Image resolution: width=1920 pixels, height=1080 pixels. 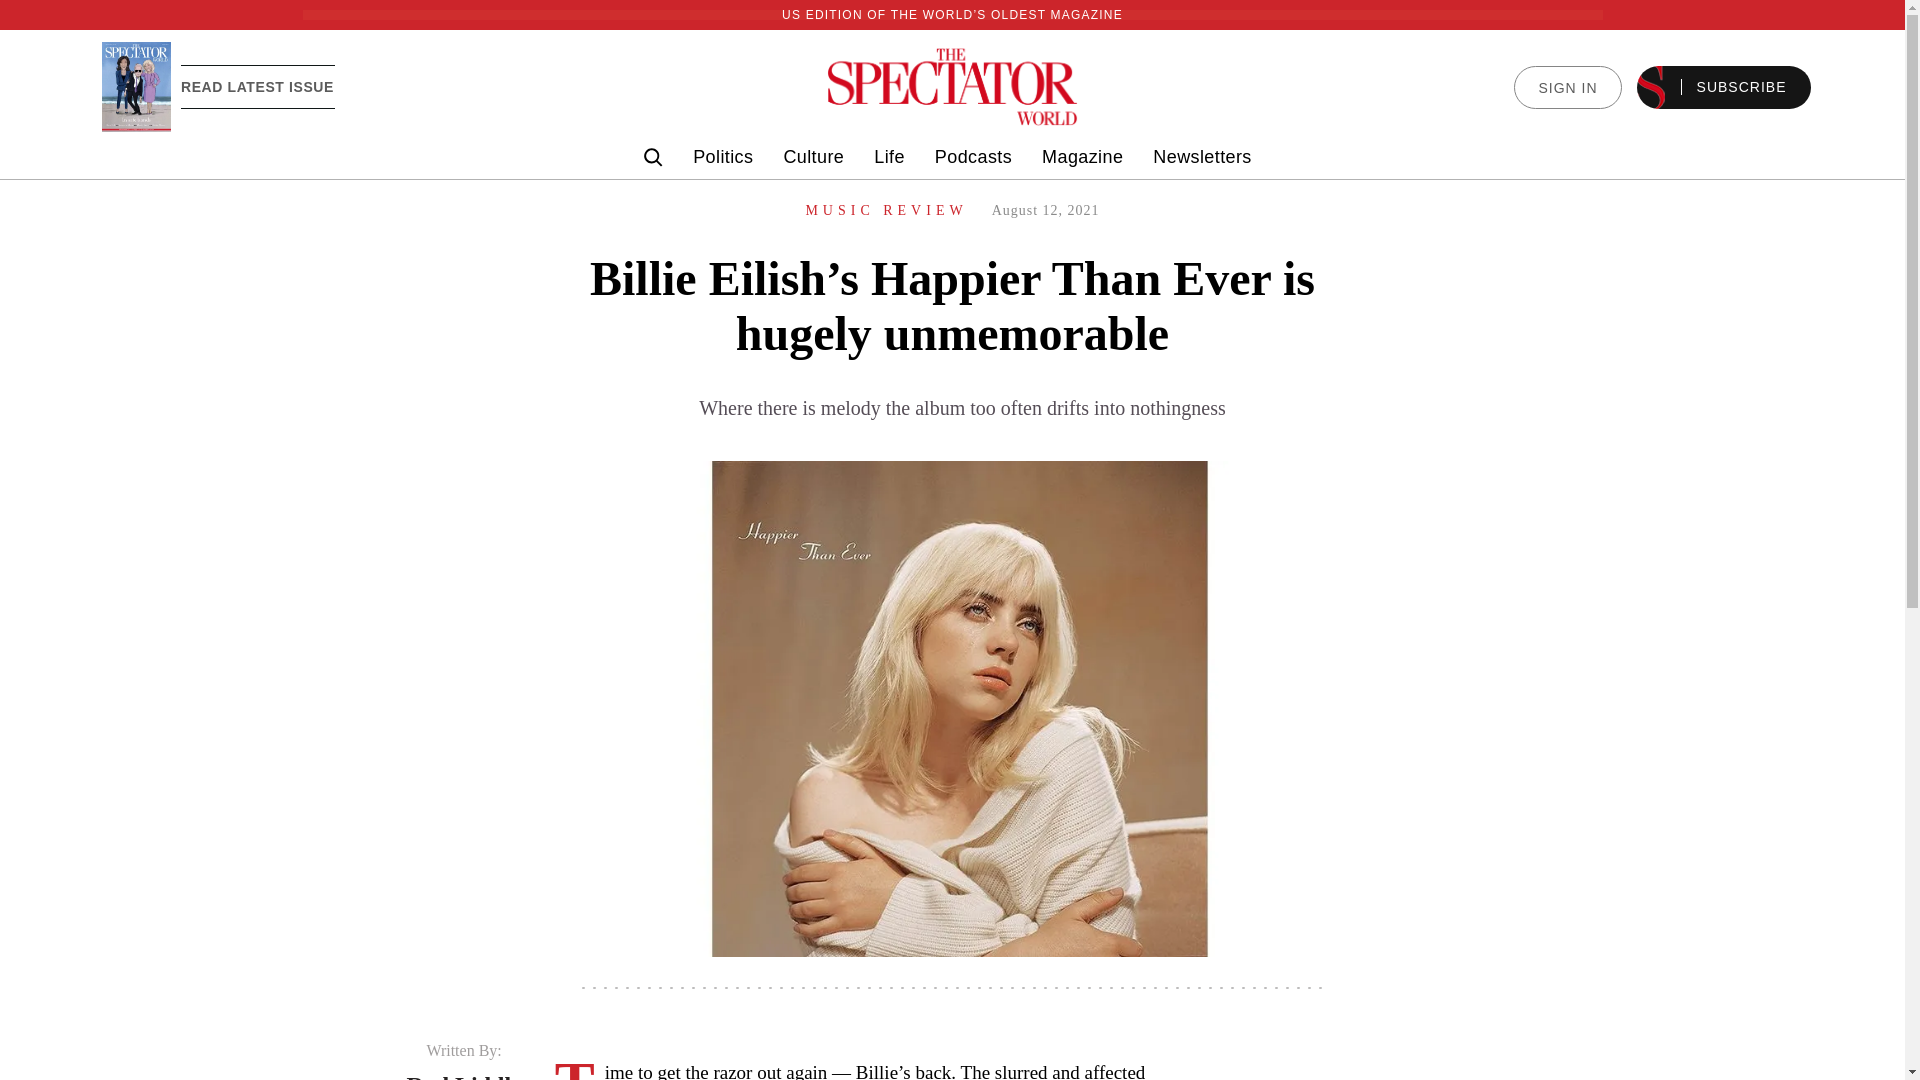 What do you see at coordinates (886, 210) in the screenshot?
I see `MUSIC REVIEW` at bounding box center [886, 210].